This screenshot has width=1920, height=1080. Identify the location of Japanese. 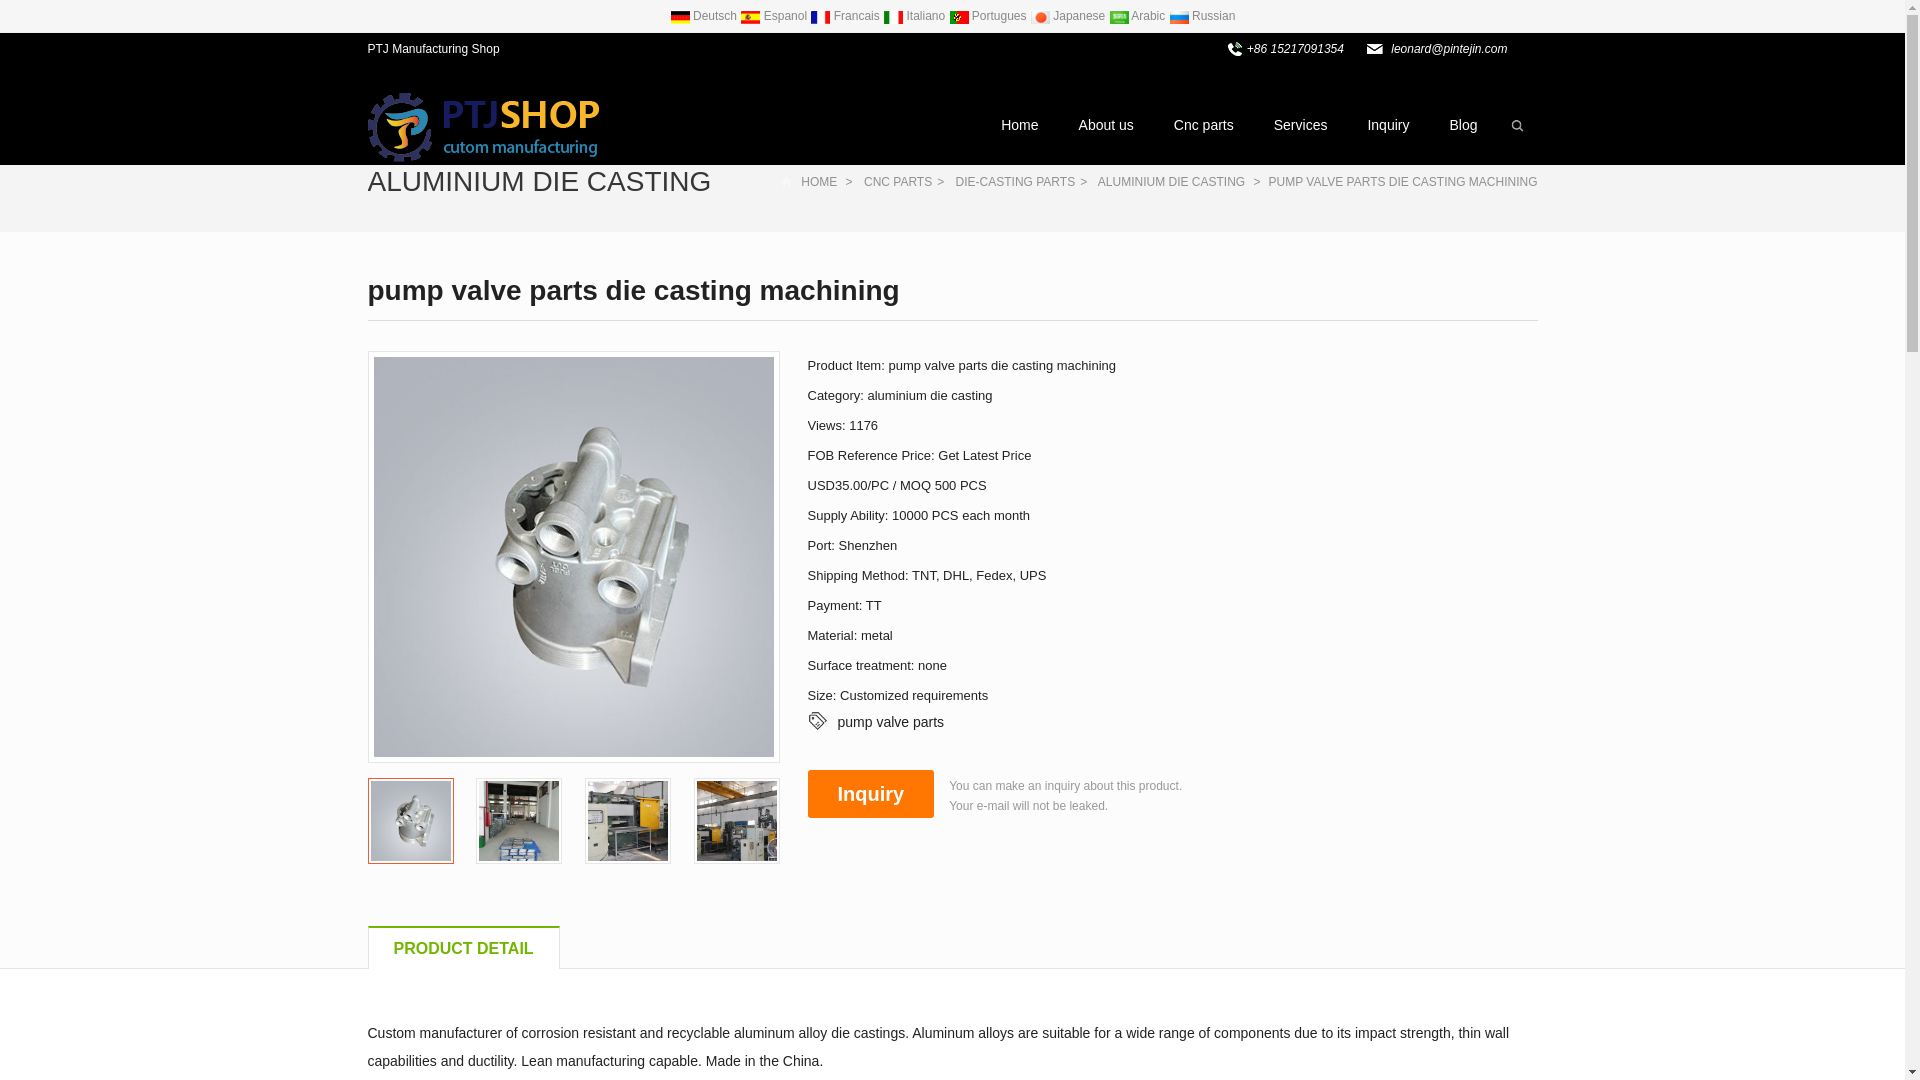
(1069, 15).